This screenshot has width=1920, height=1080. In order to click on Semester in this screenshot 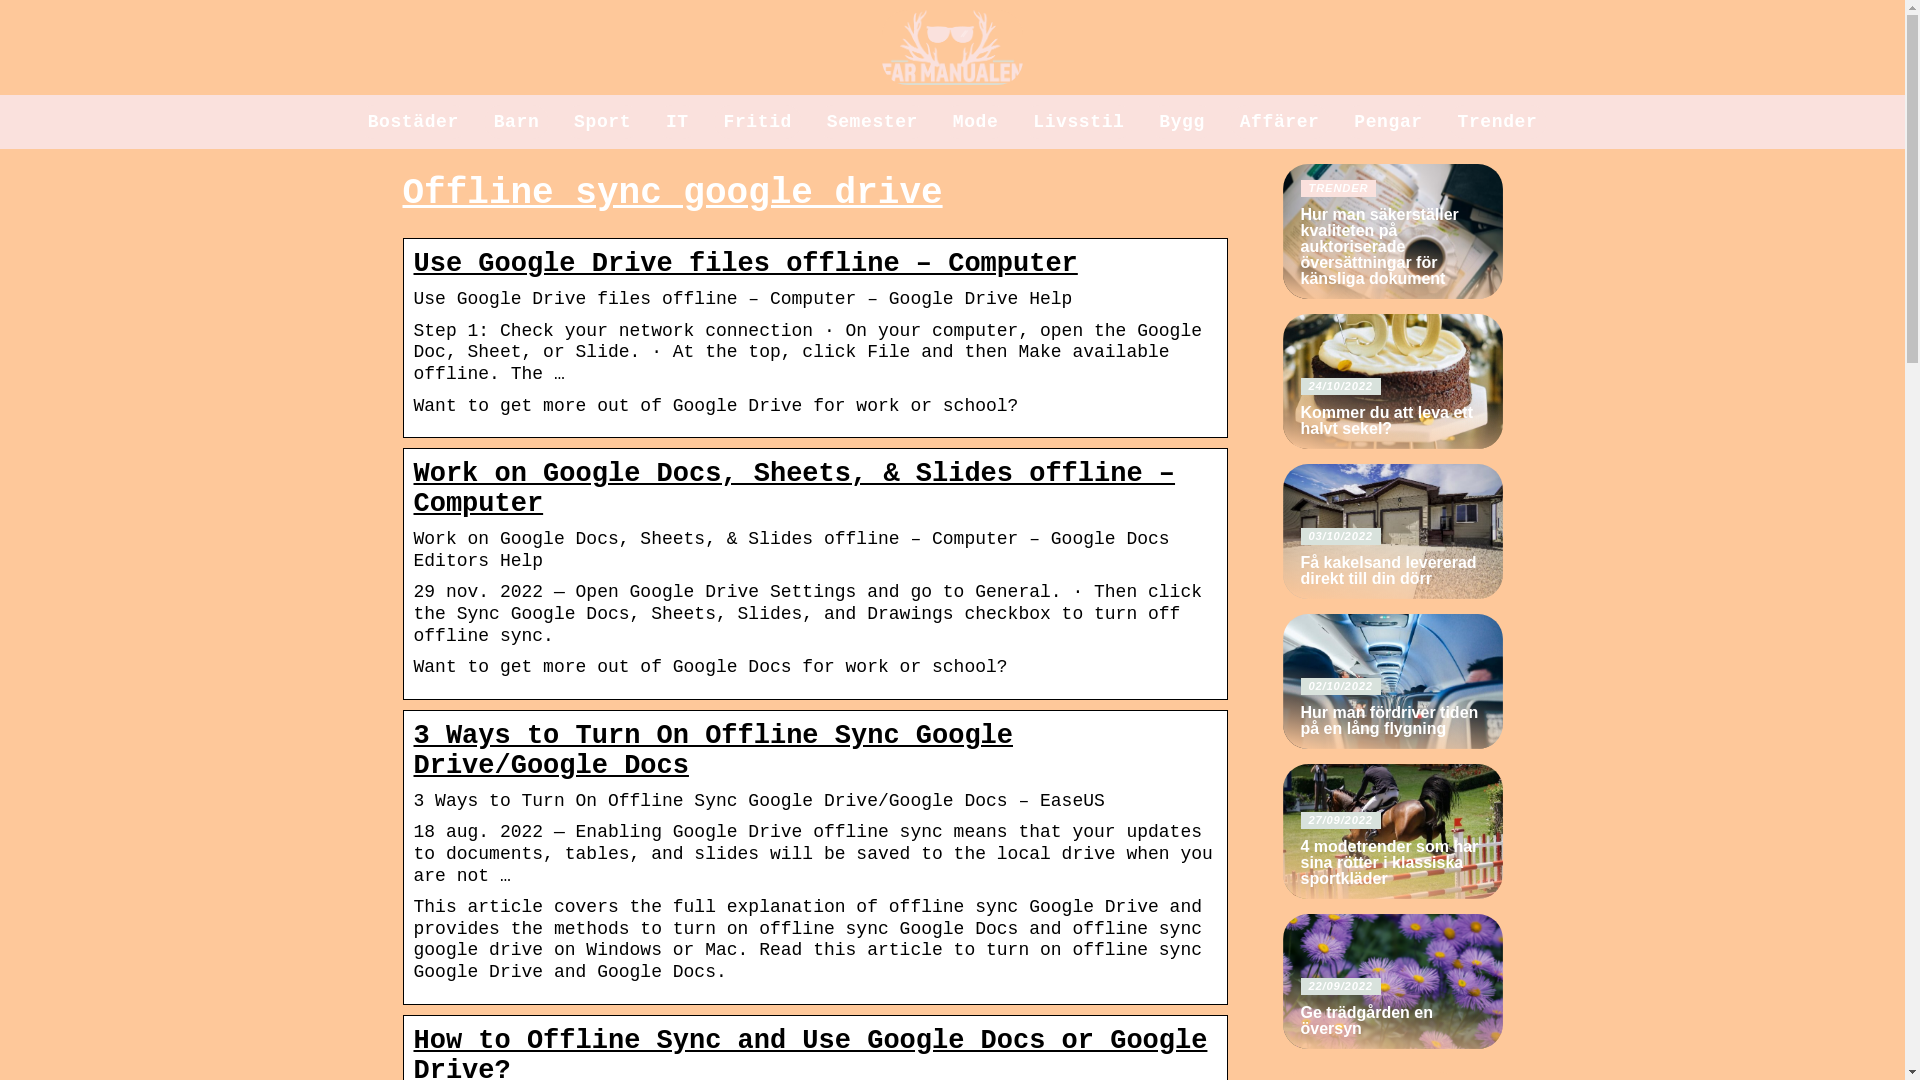, I will do `click(872, 122)`.